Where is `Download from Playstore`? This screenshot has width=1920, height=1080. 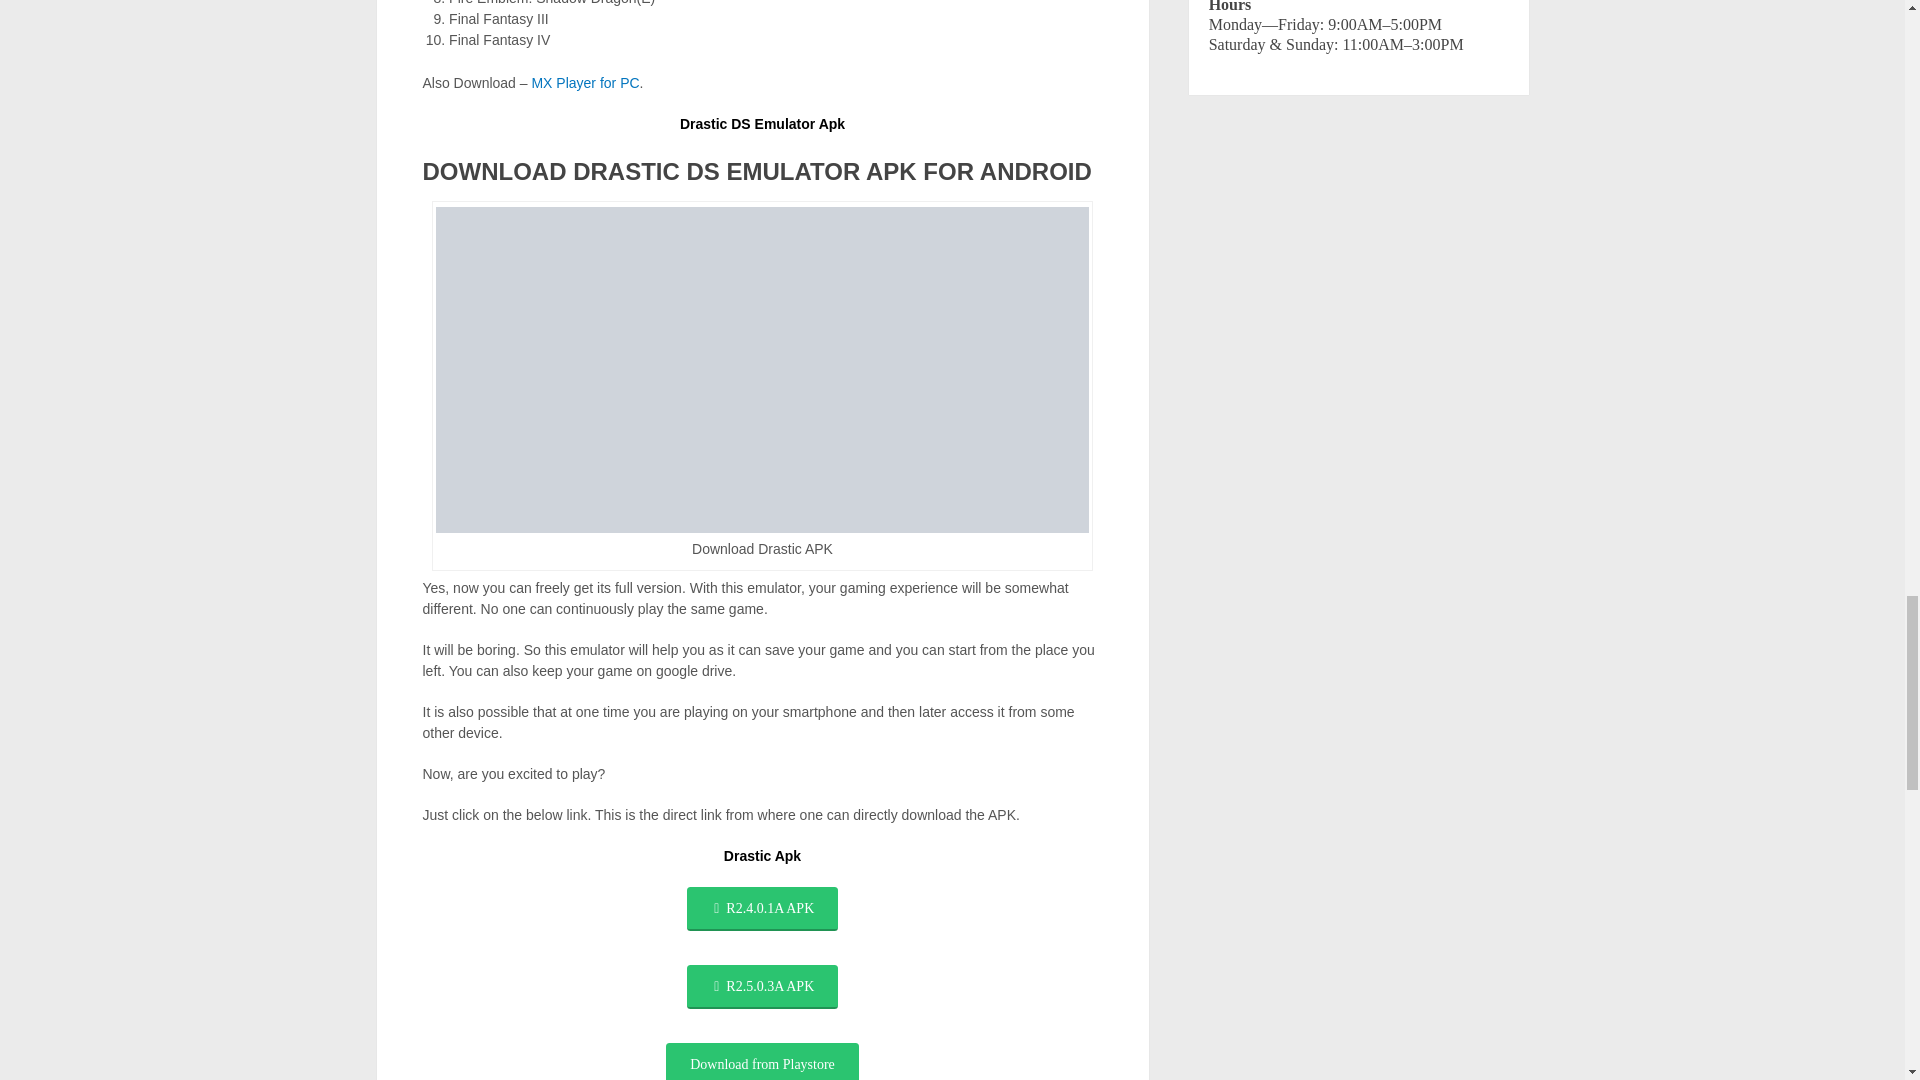
Download from Playstore is located at coordinates (762, 1062).